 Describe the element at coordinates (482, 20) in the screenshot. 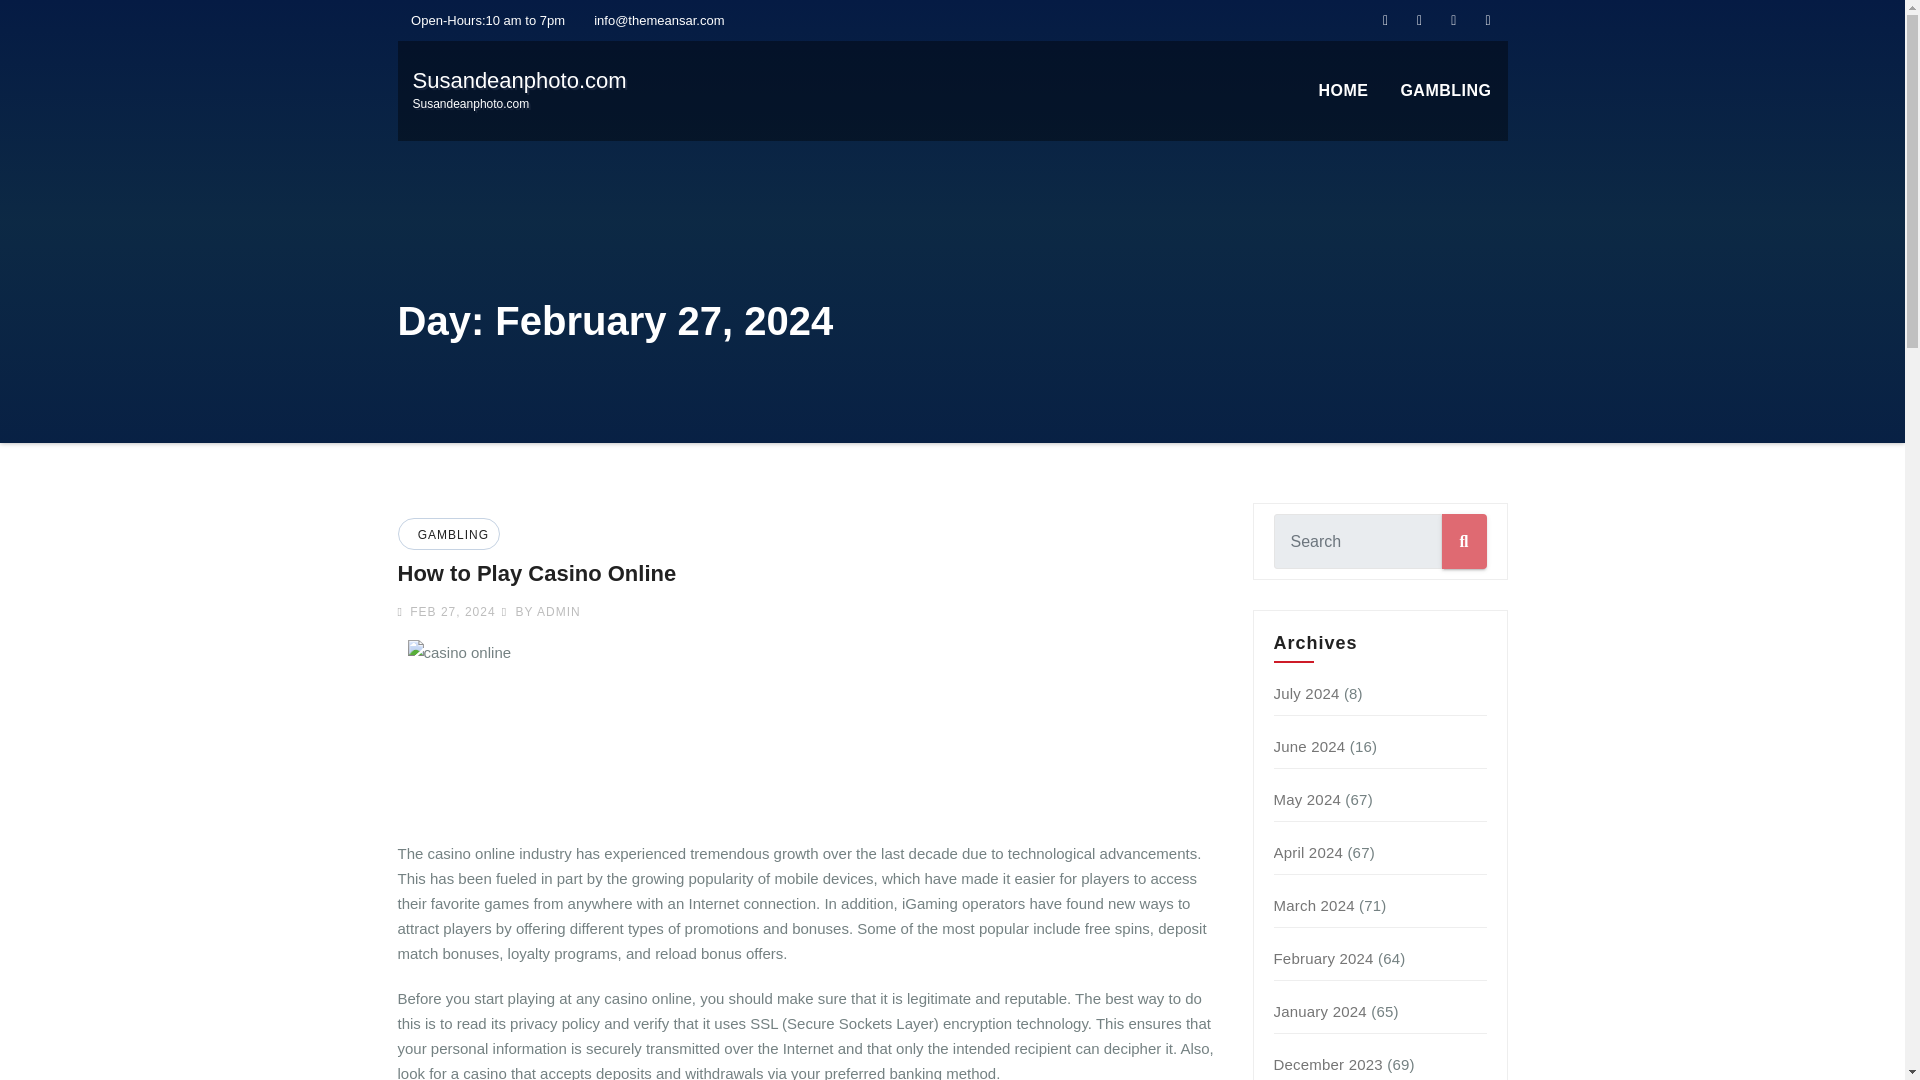

I see `BY ADMIN` at that location.